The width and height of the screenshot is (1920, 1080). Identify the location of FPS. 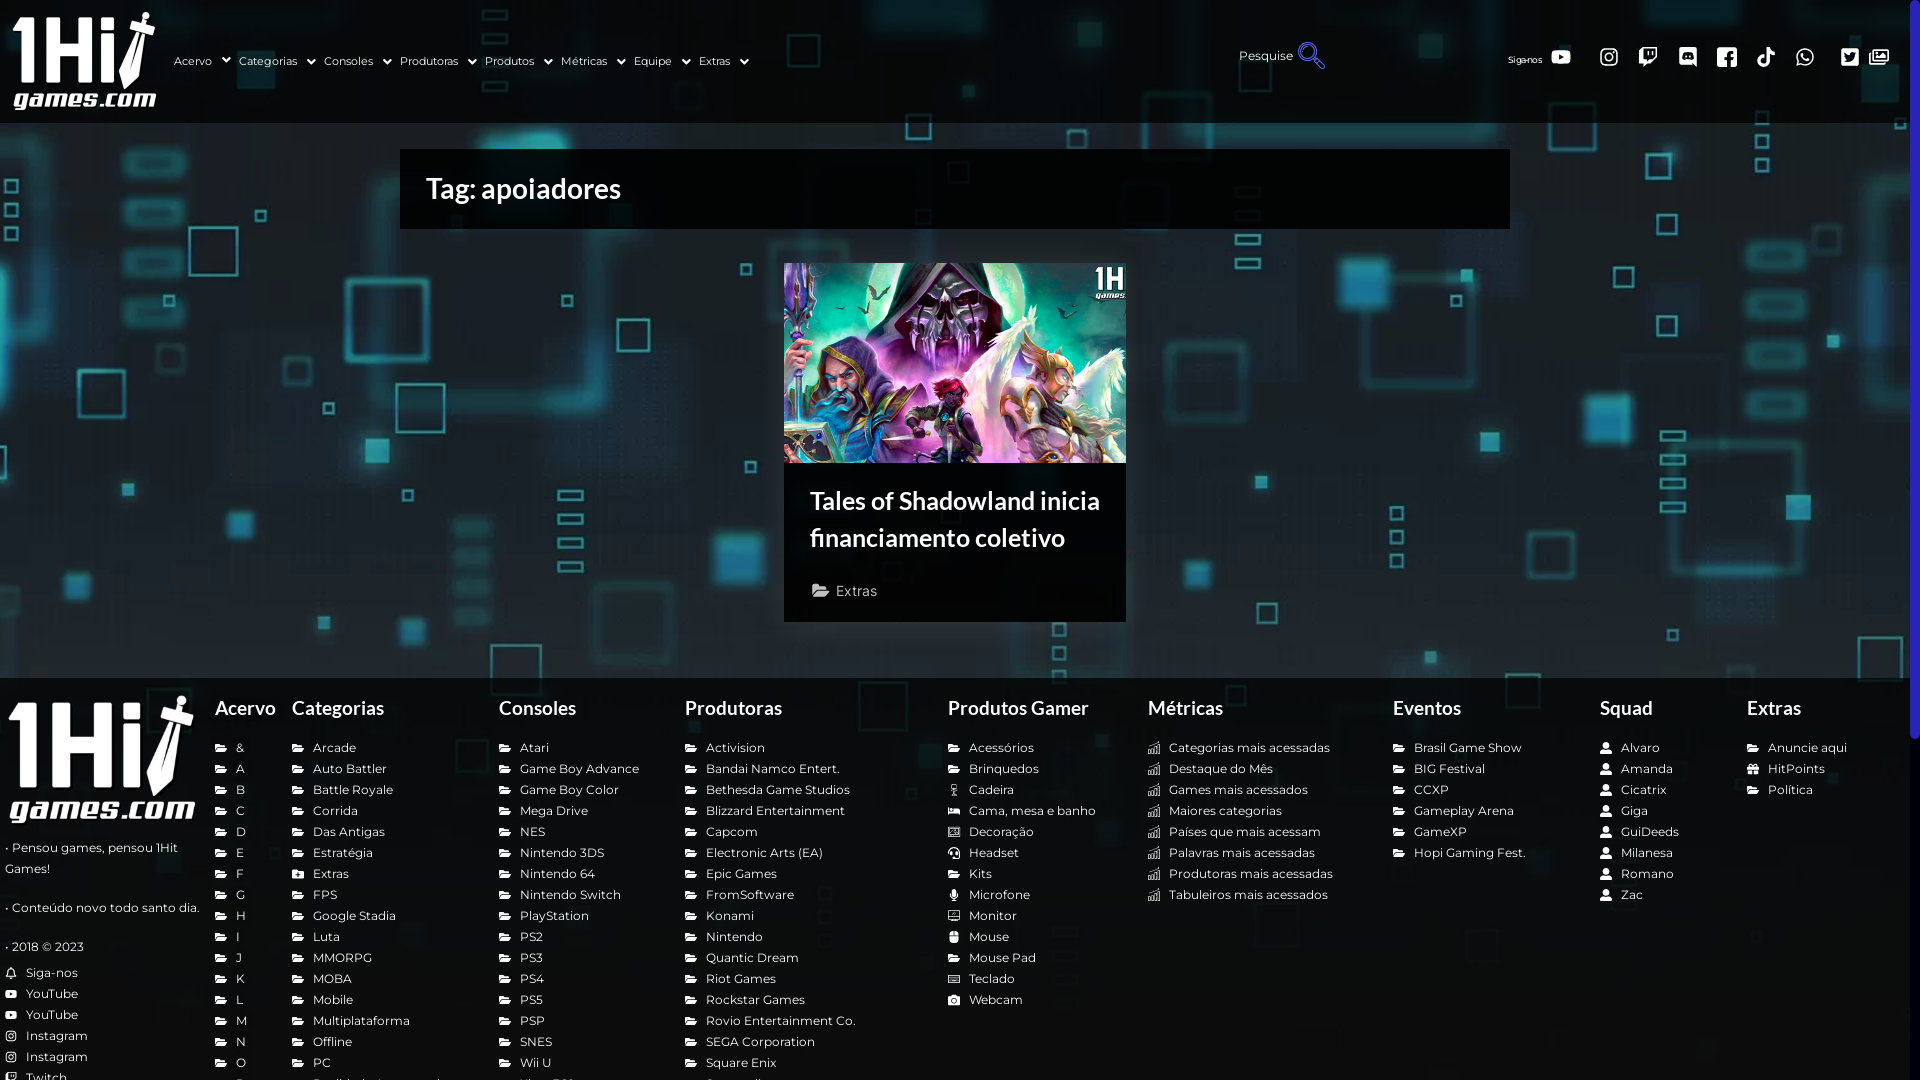
(386, 894).